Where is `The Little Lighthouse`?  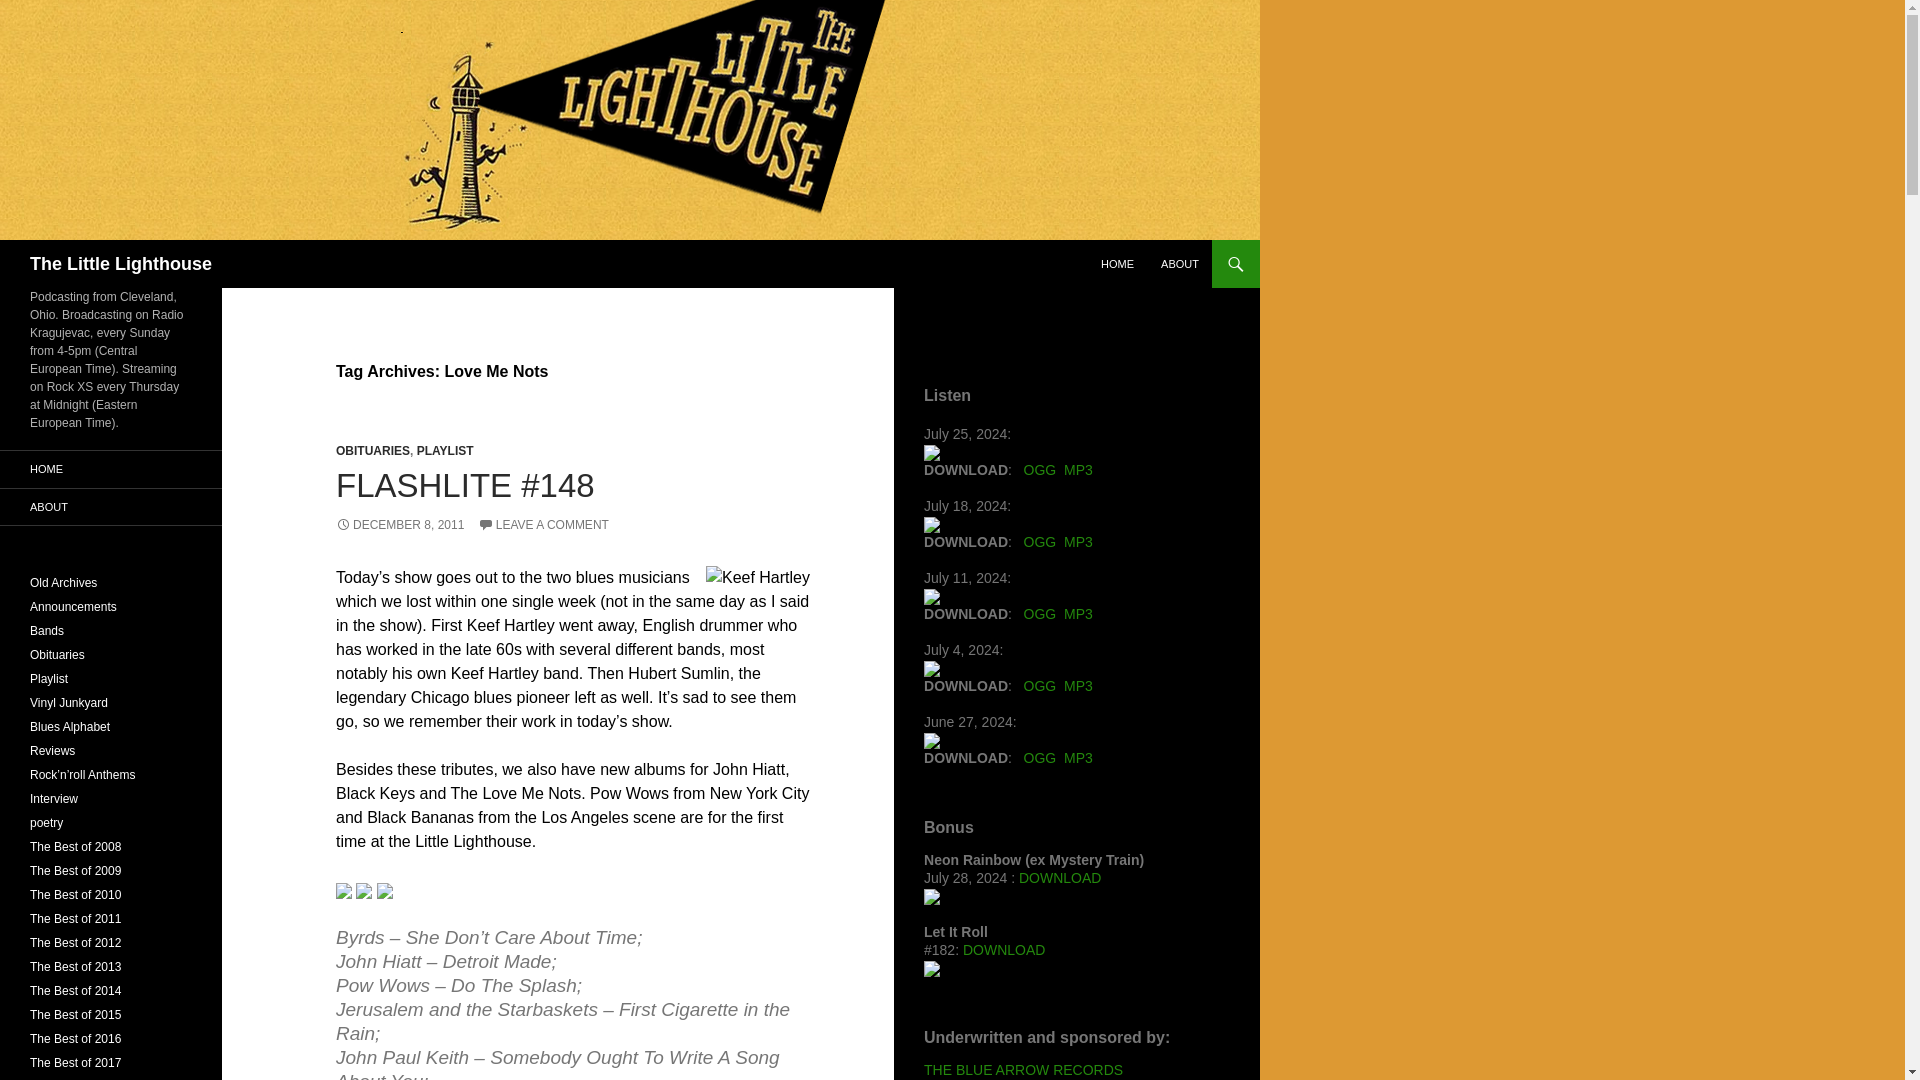 The Little Lighthouse is located at coordinates (120, 264).